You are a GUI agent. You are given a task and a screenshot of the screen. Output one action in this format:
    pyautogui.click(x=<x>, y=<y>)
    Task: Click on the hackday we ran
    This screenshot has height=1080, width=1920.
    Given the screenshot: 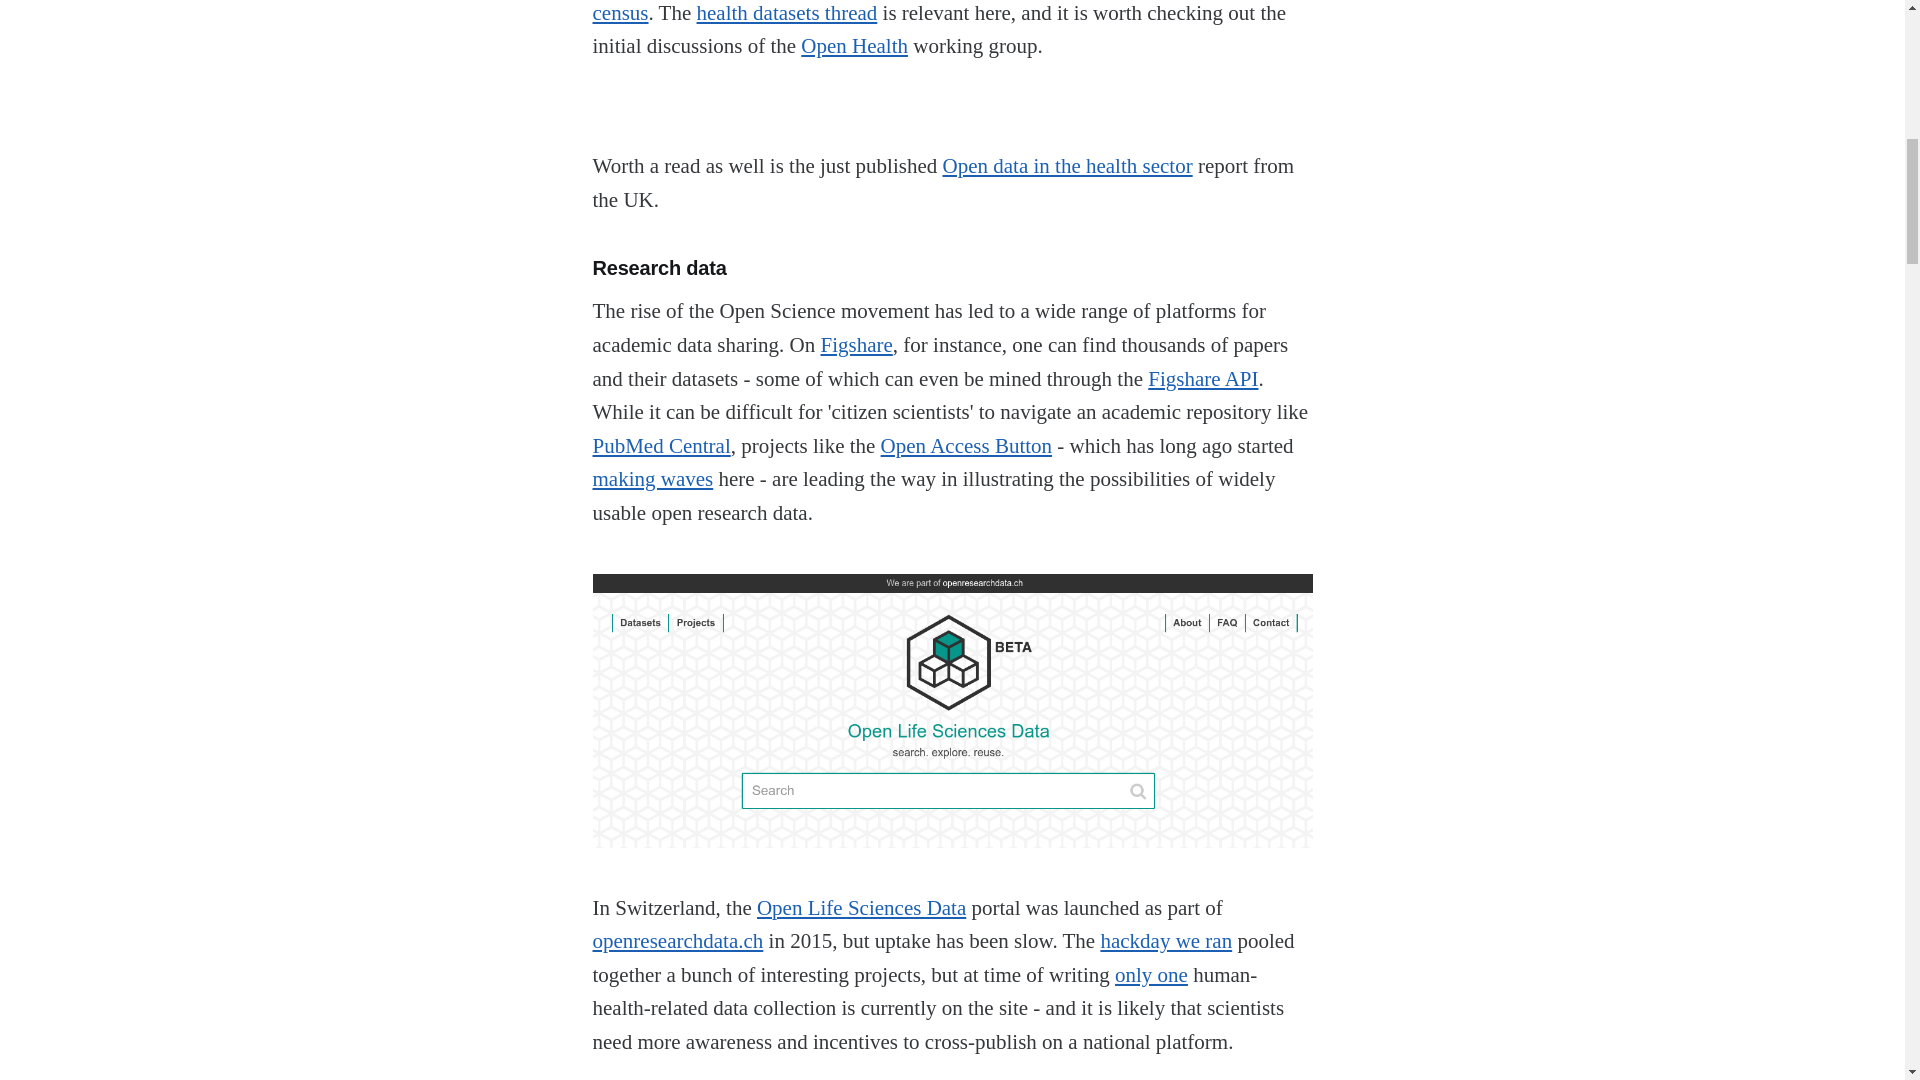 What is the action you would take?
    pyautogui.click(x=1166, y=940)
    